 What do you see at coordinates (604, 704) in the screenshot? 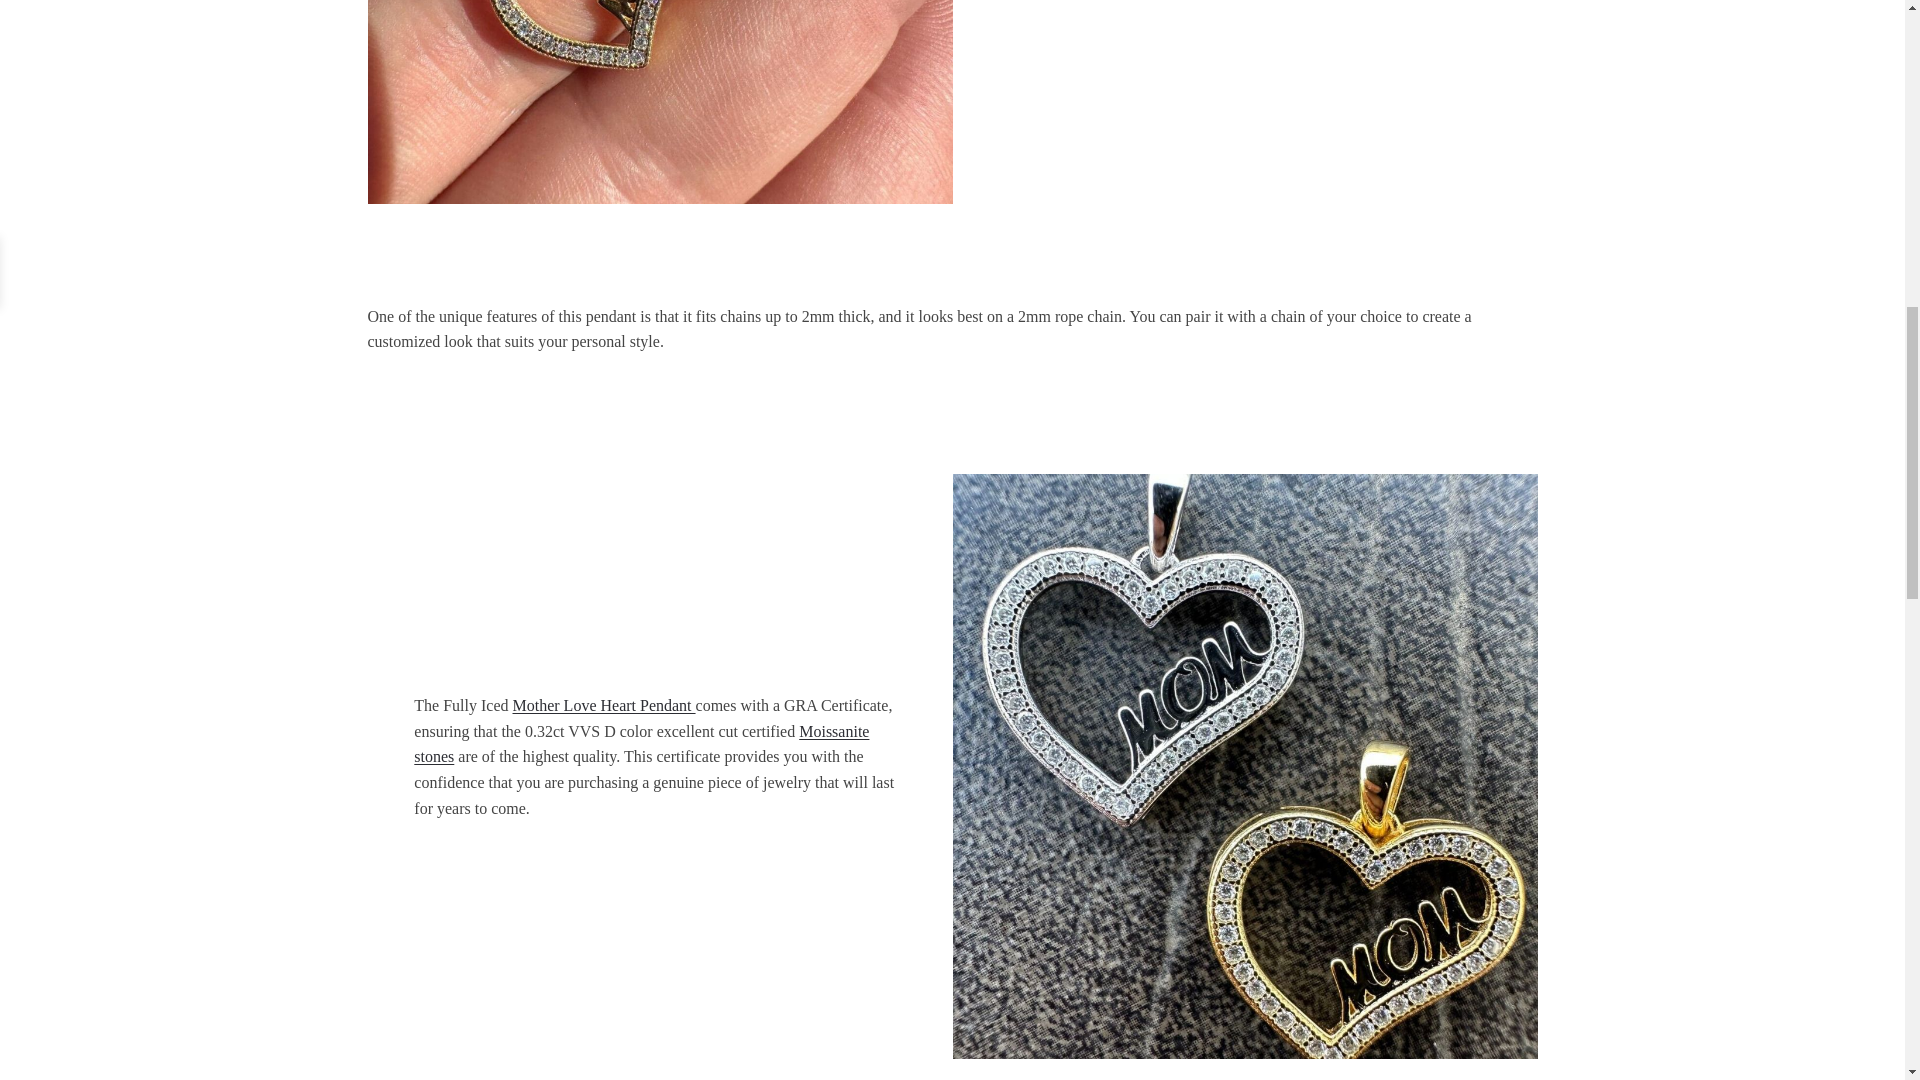
I see `Mother Love Heart Pendant` at bounding box center [604, 704].